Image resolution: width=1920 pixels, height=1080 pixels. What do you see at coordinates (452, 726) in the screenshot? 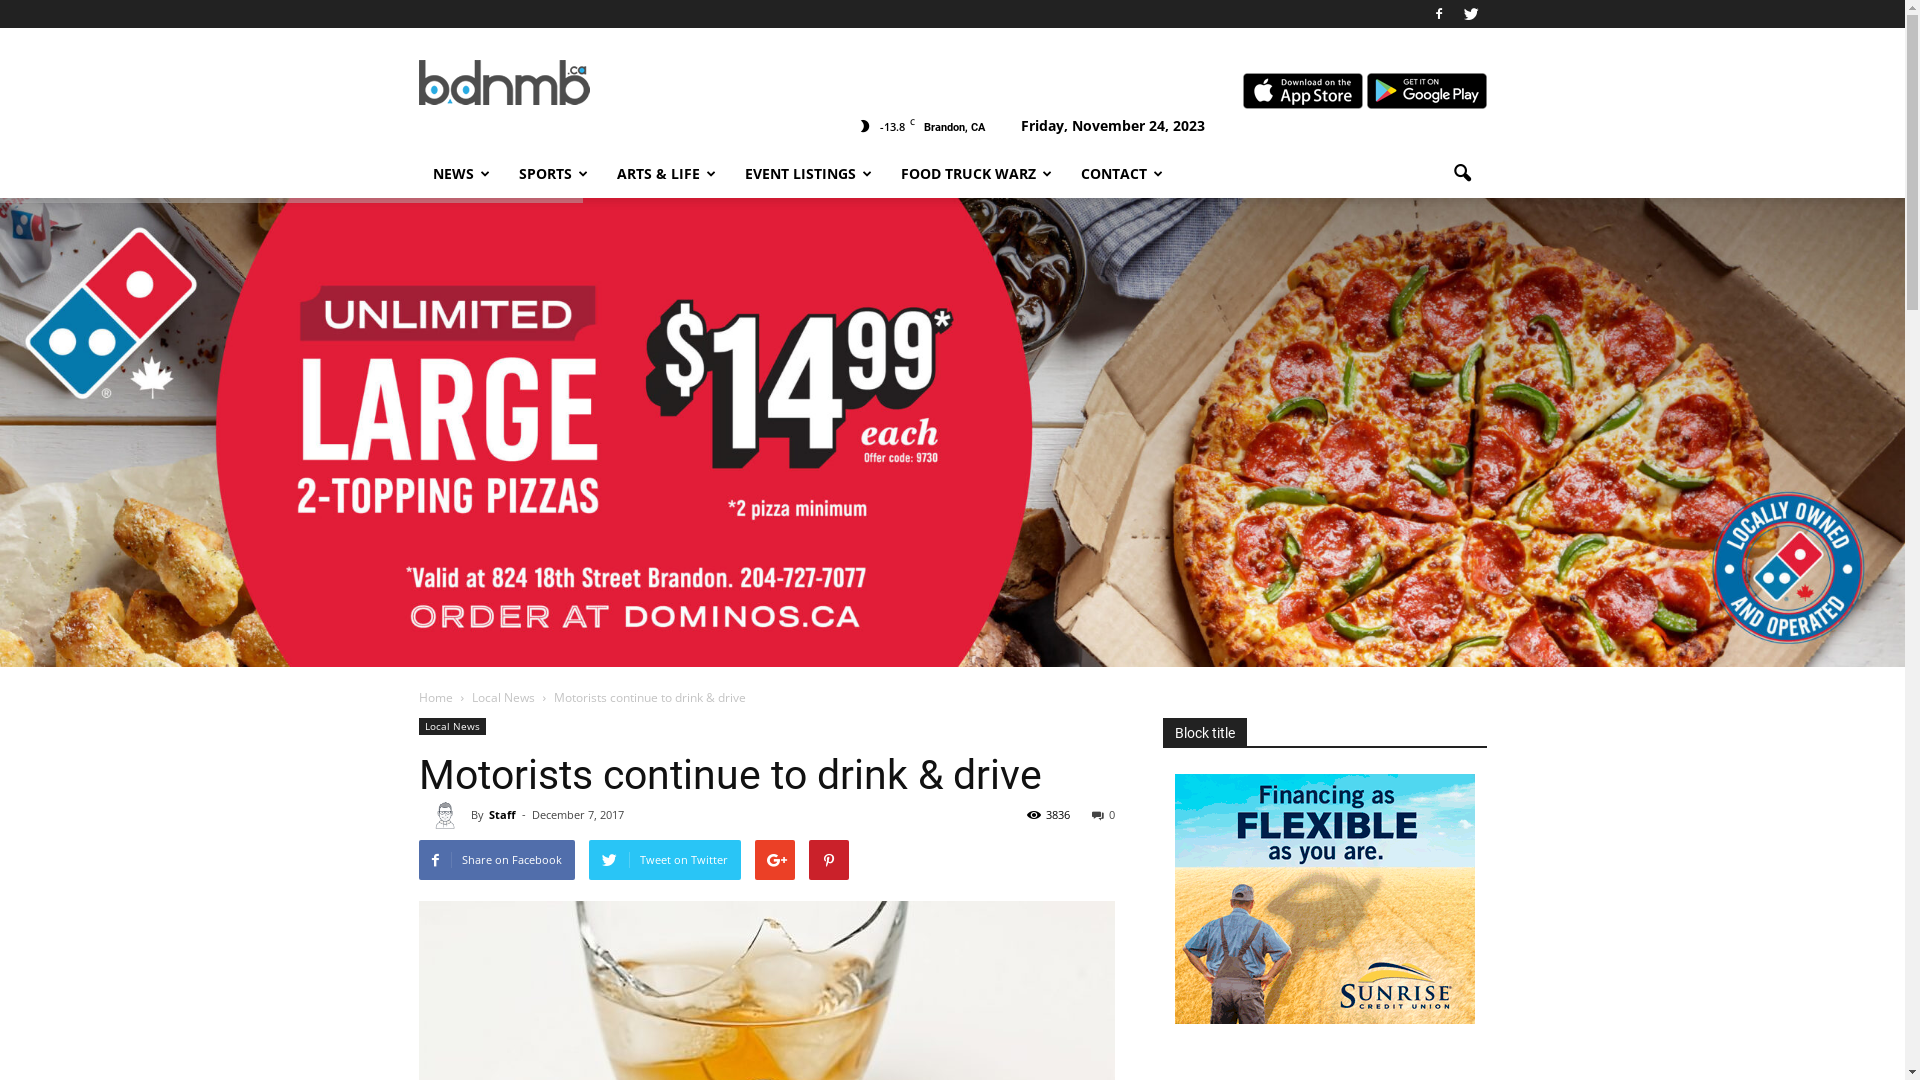
I see `Local News` at bounding box center [452, 726].